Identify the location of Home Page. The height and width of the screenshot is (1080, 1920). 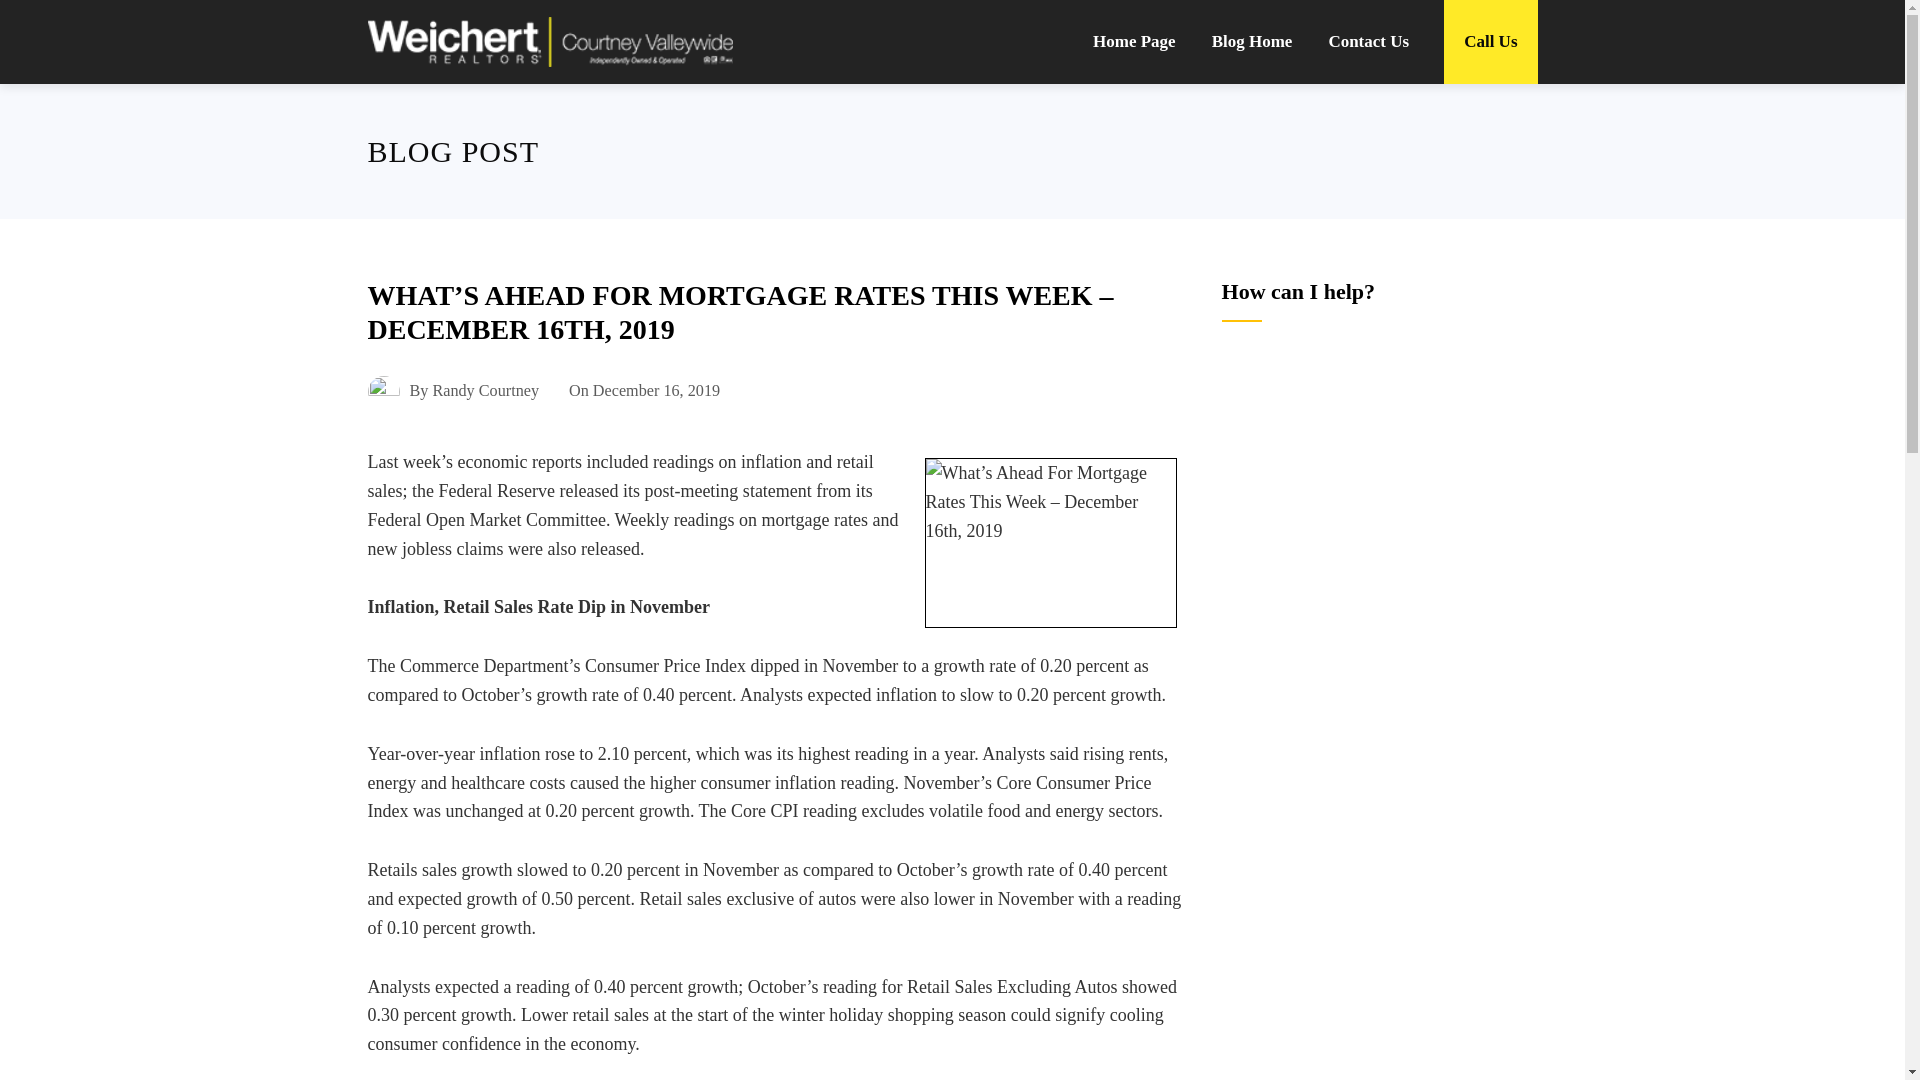
(1134, 42).